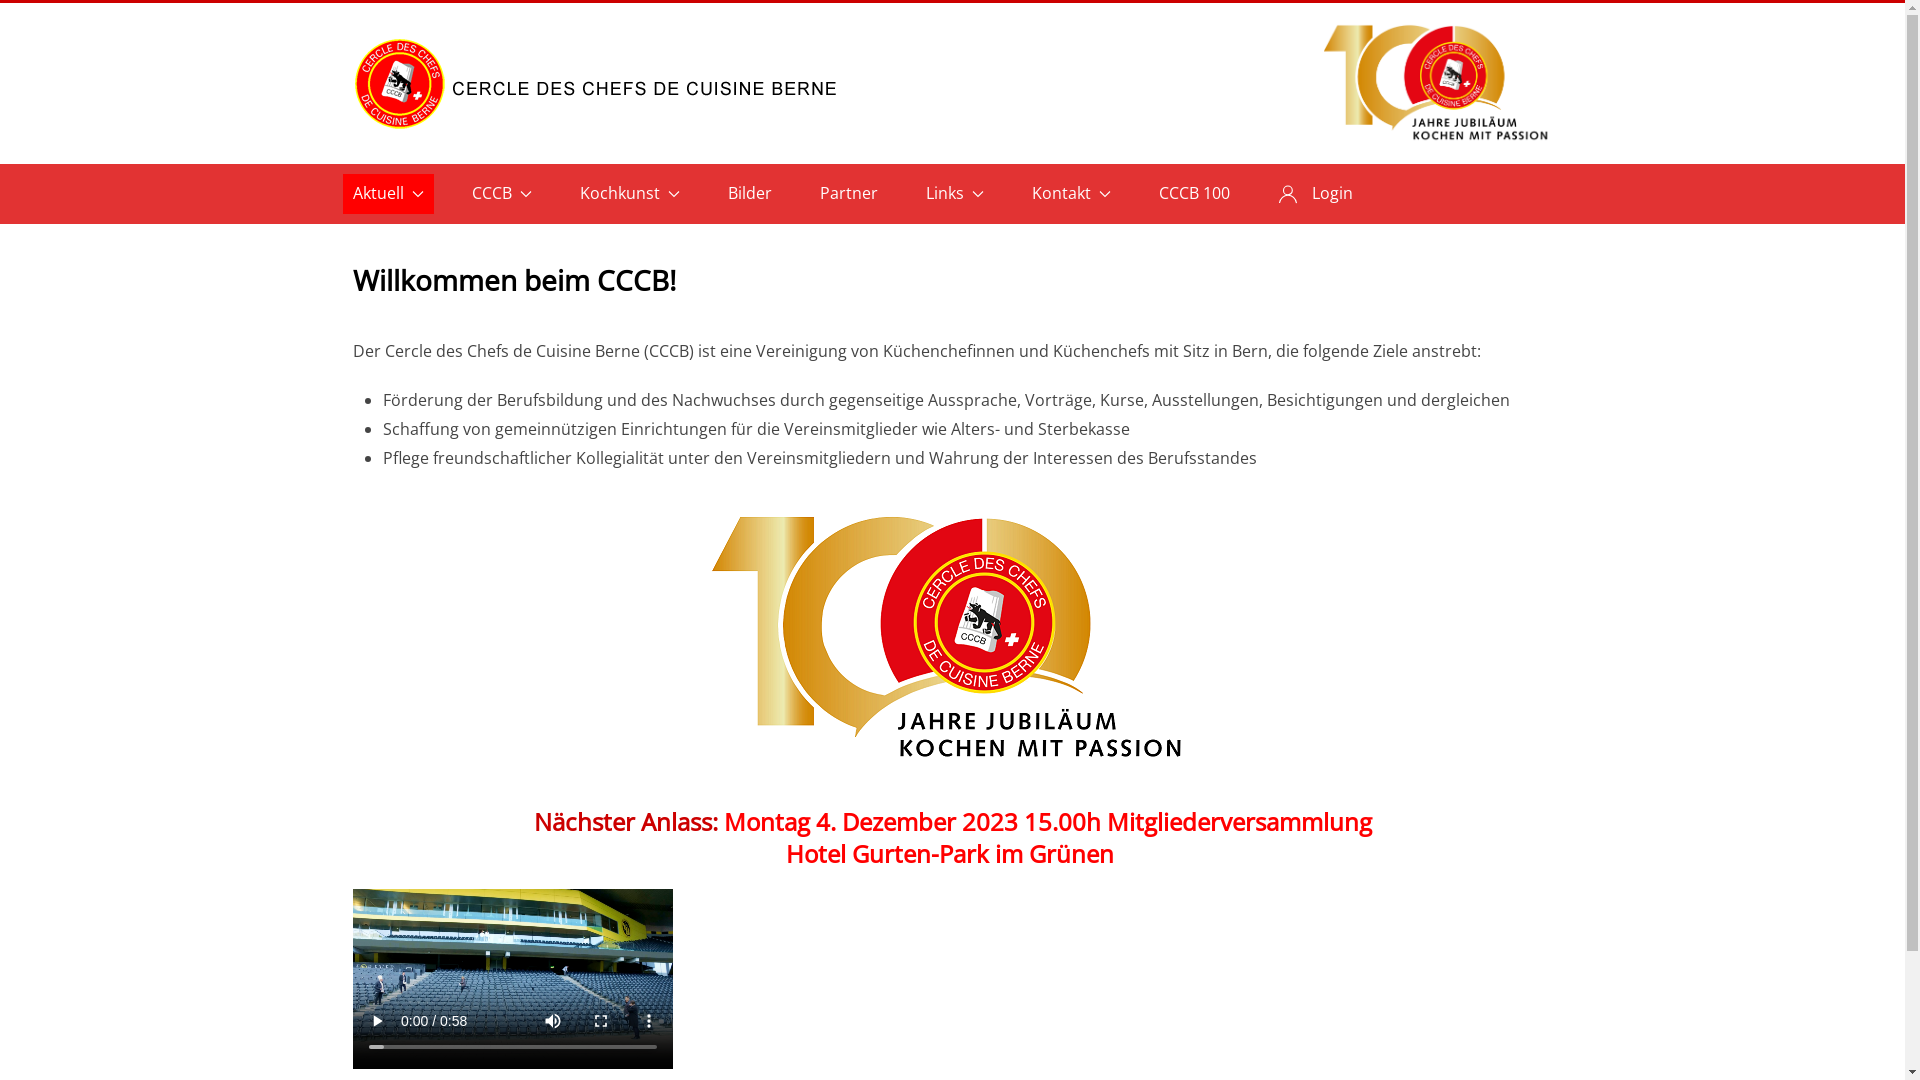 The width and height of the screenshot is (1920, 1080). I want to click on Partner, so click(849, 194).